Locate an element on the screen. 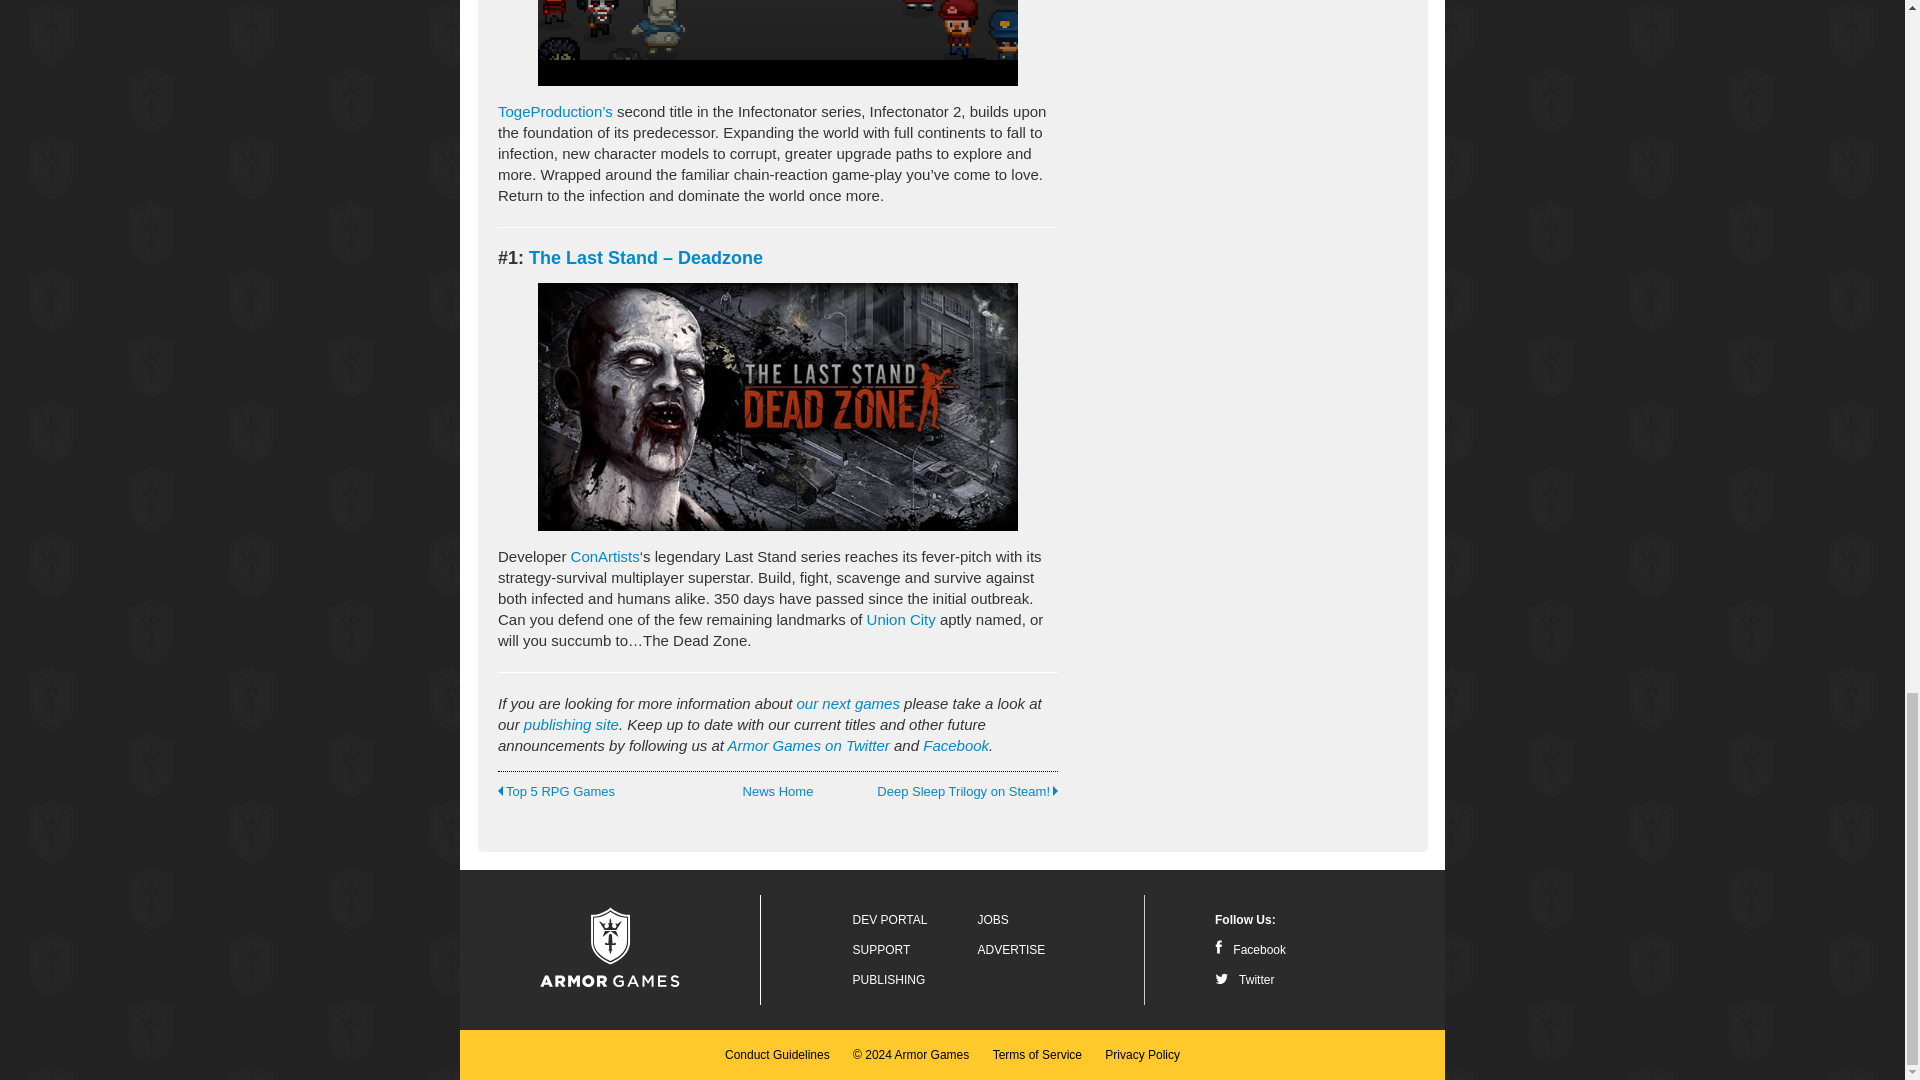  News Home is located at coordinates (777, 792).